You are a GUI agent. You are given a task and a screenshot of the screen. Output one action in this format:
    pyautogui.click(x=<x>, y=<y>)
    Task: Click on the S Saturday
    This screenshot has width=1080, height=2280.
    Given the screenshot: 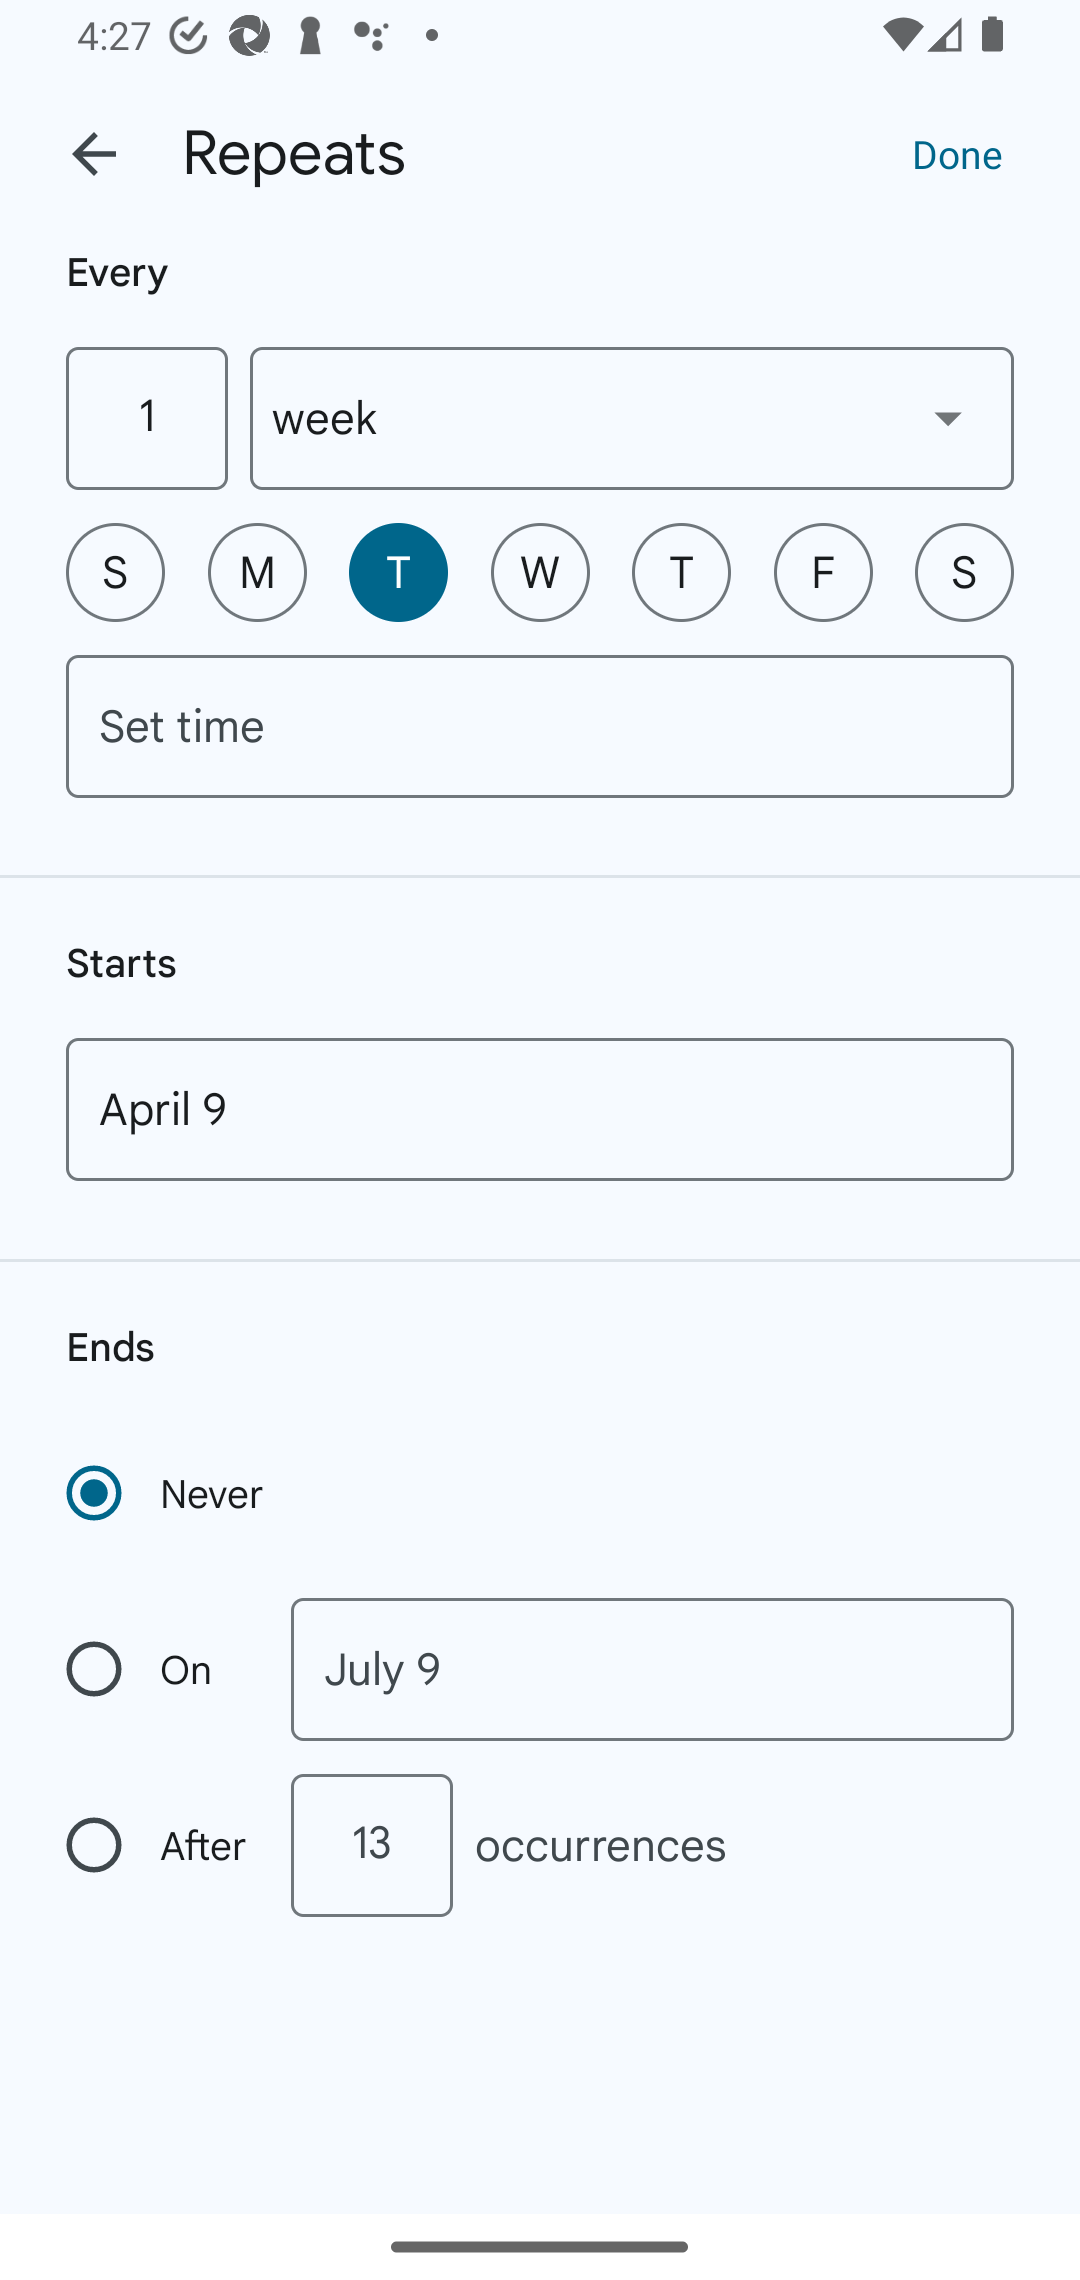 What is the action you would take?
    pyautogui.click(x=964, y=572)
    